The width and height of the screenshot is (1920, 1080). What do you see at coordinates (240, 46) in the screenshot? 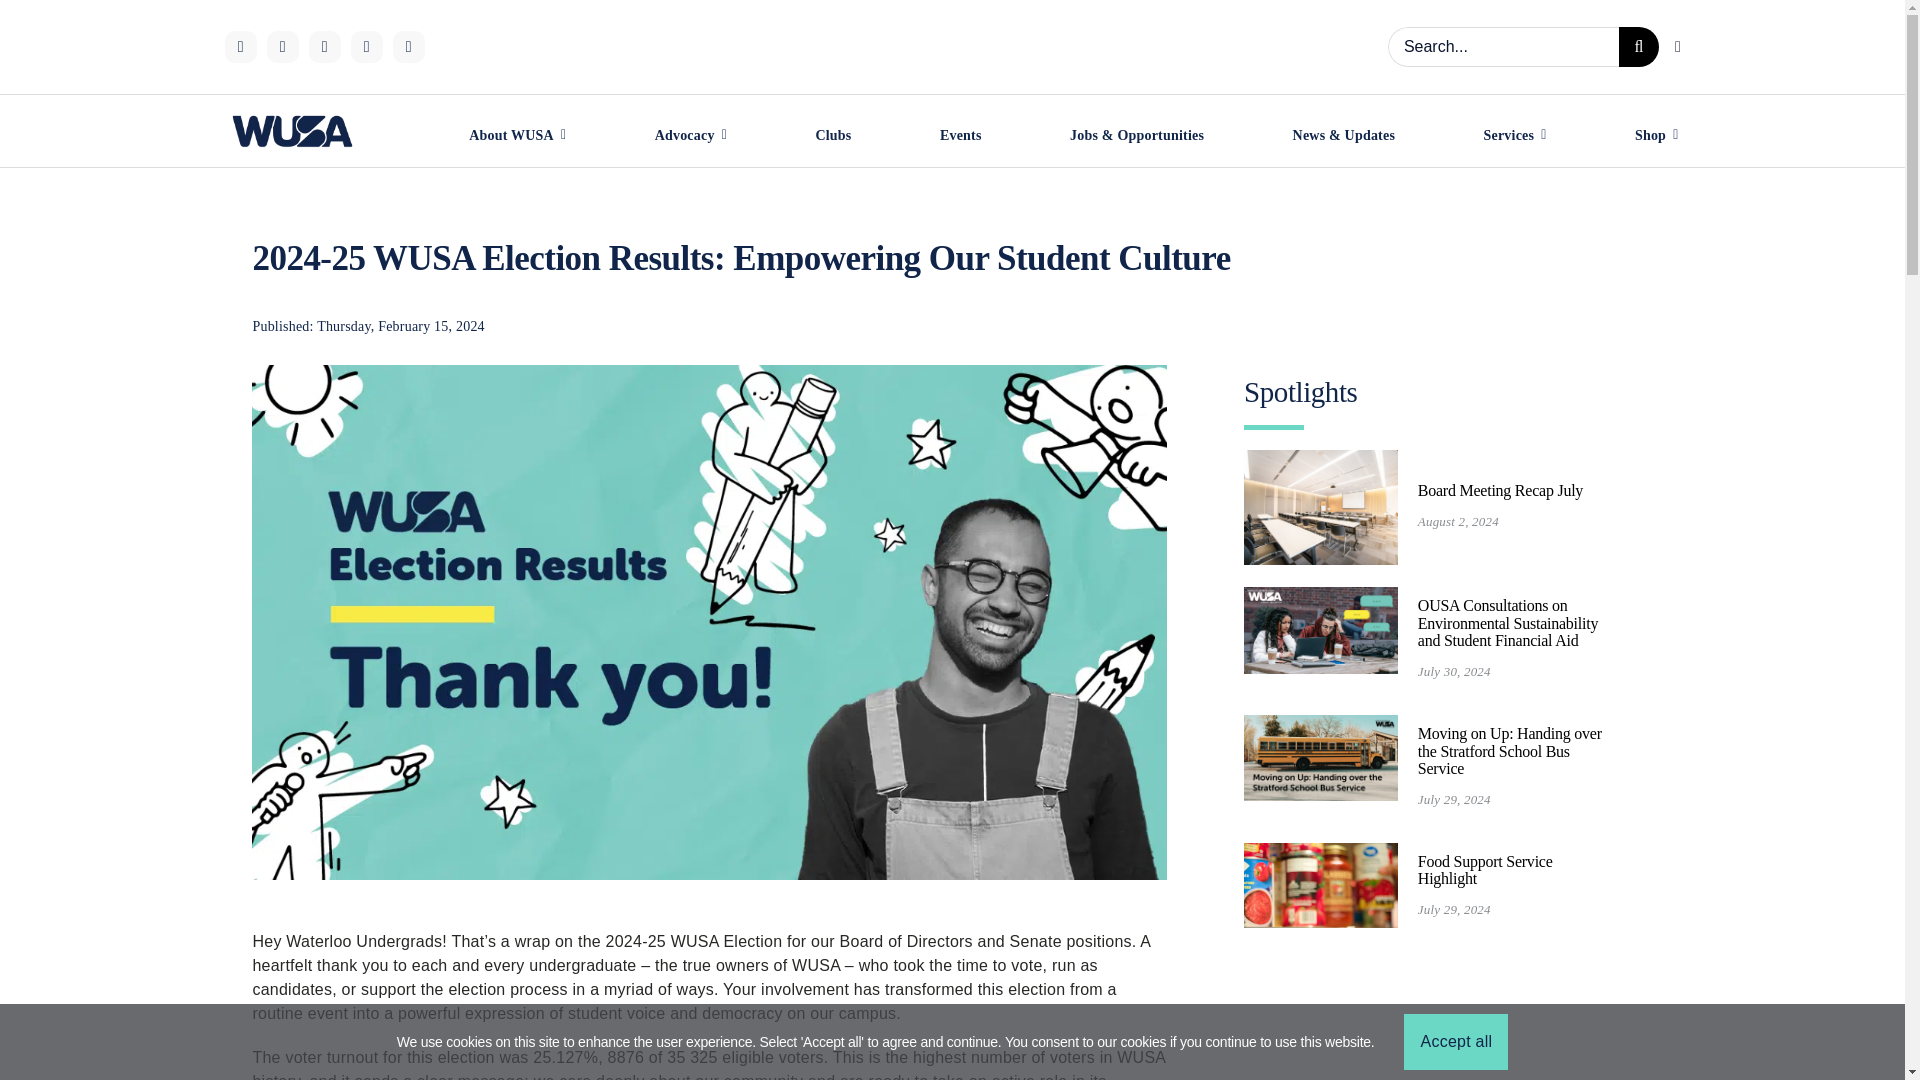
I see `Instagram` at bounding box center [240, 46].